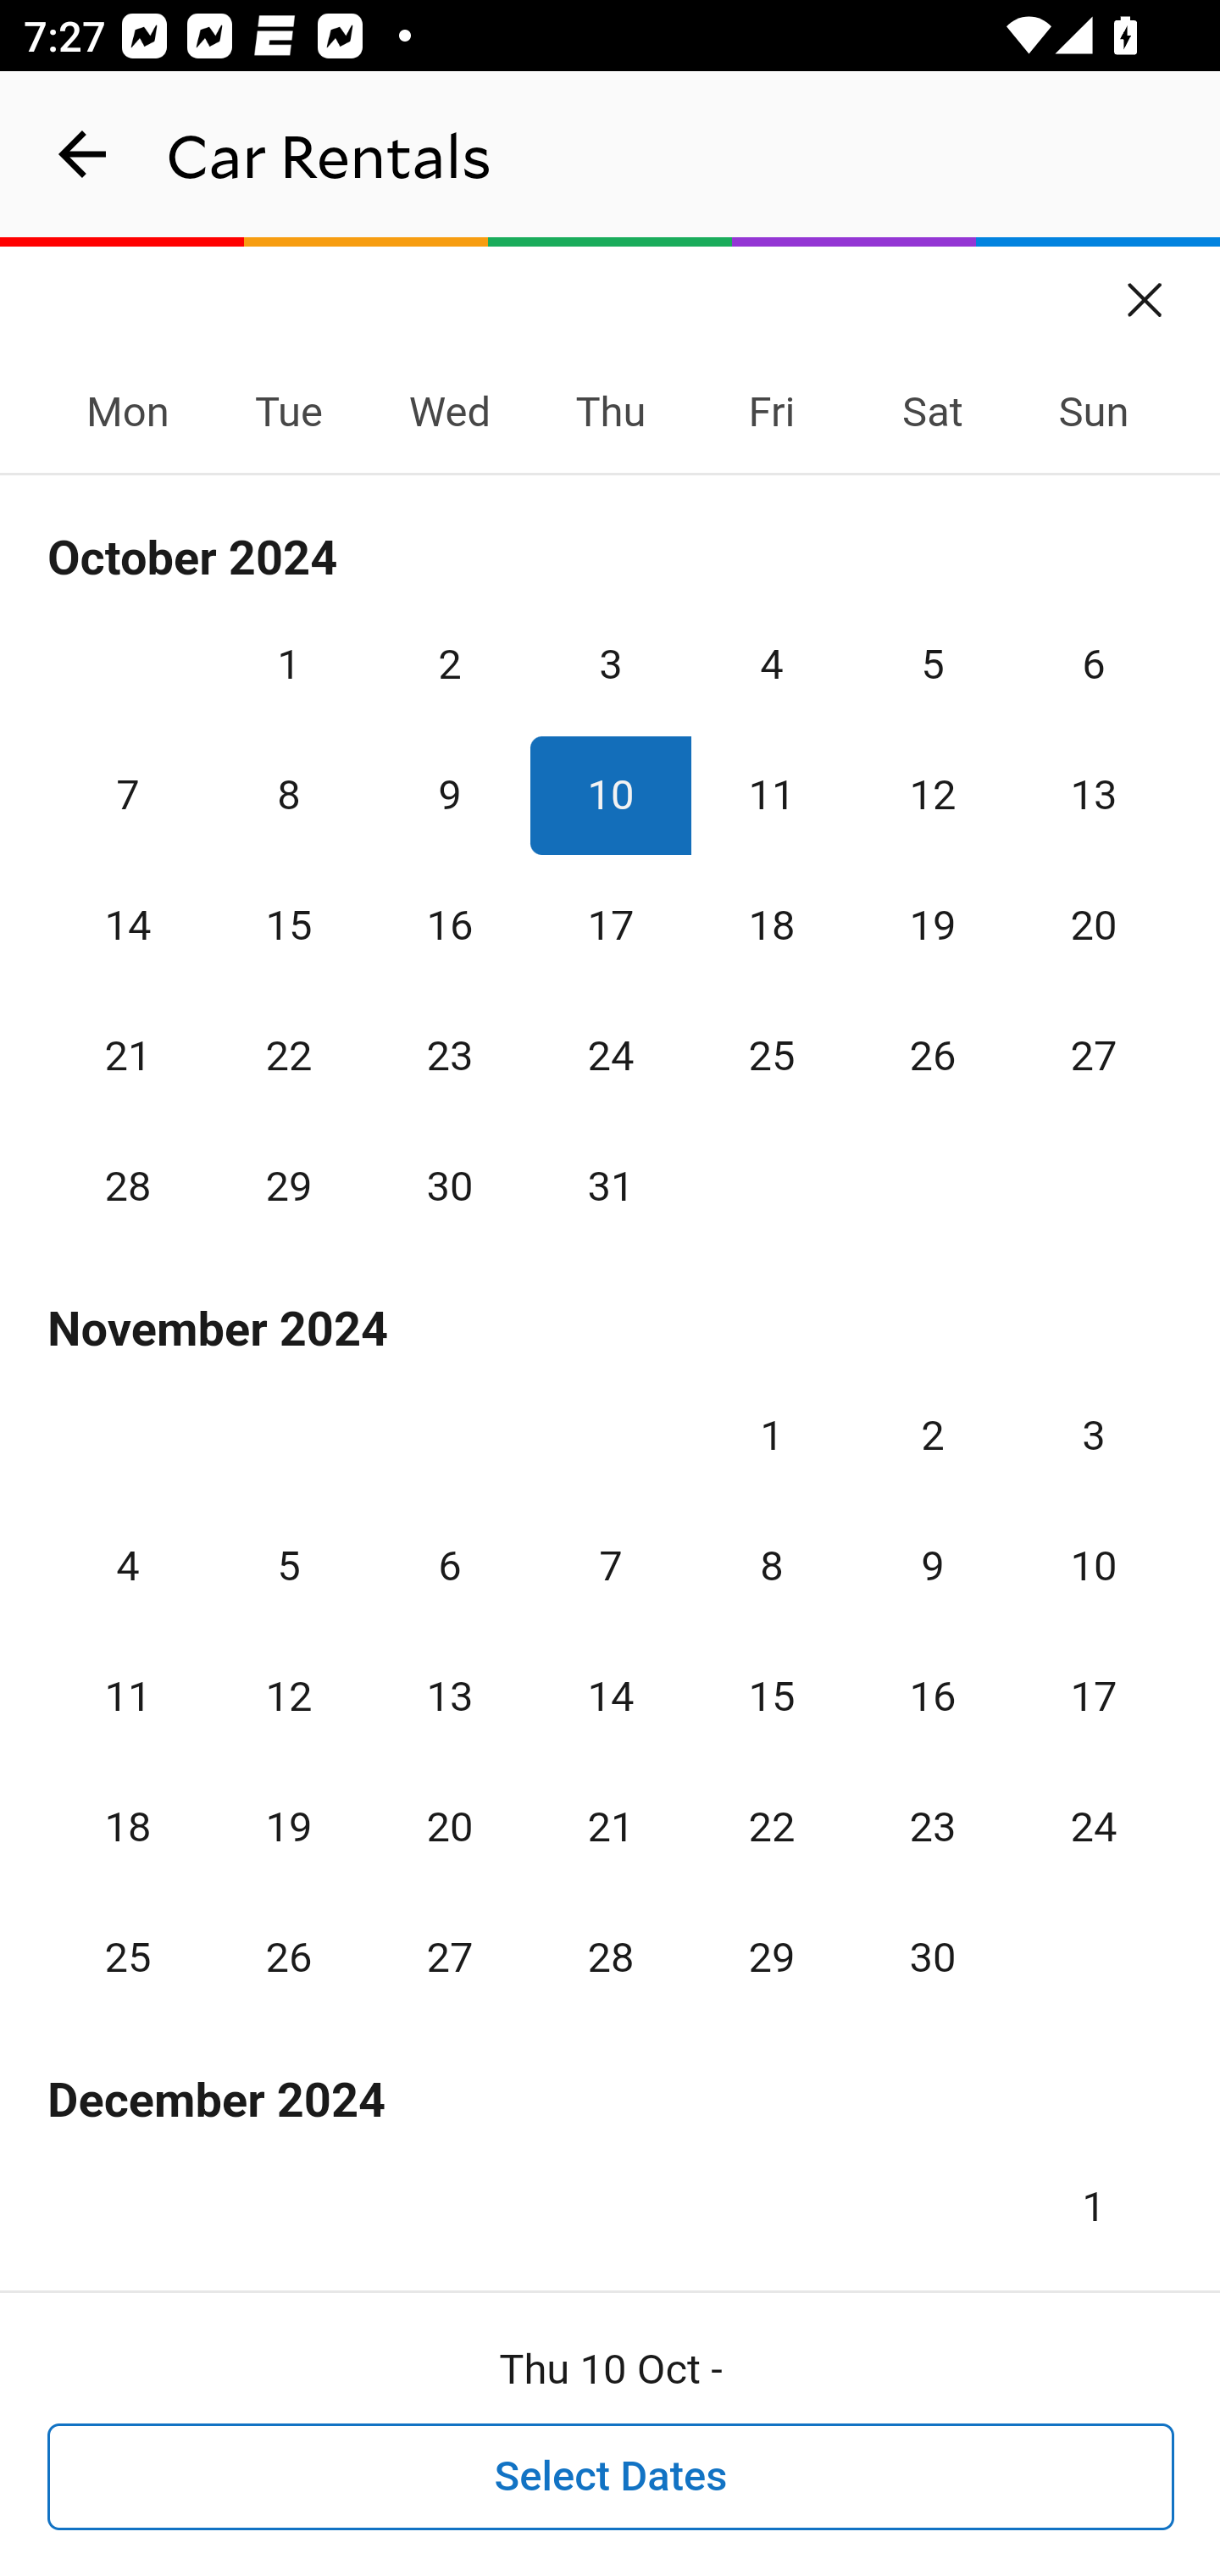 The image size is (1220, 2576). I want to click on 29 October 2024, so click(288, 1187).